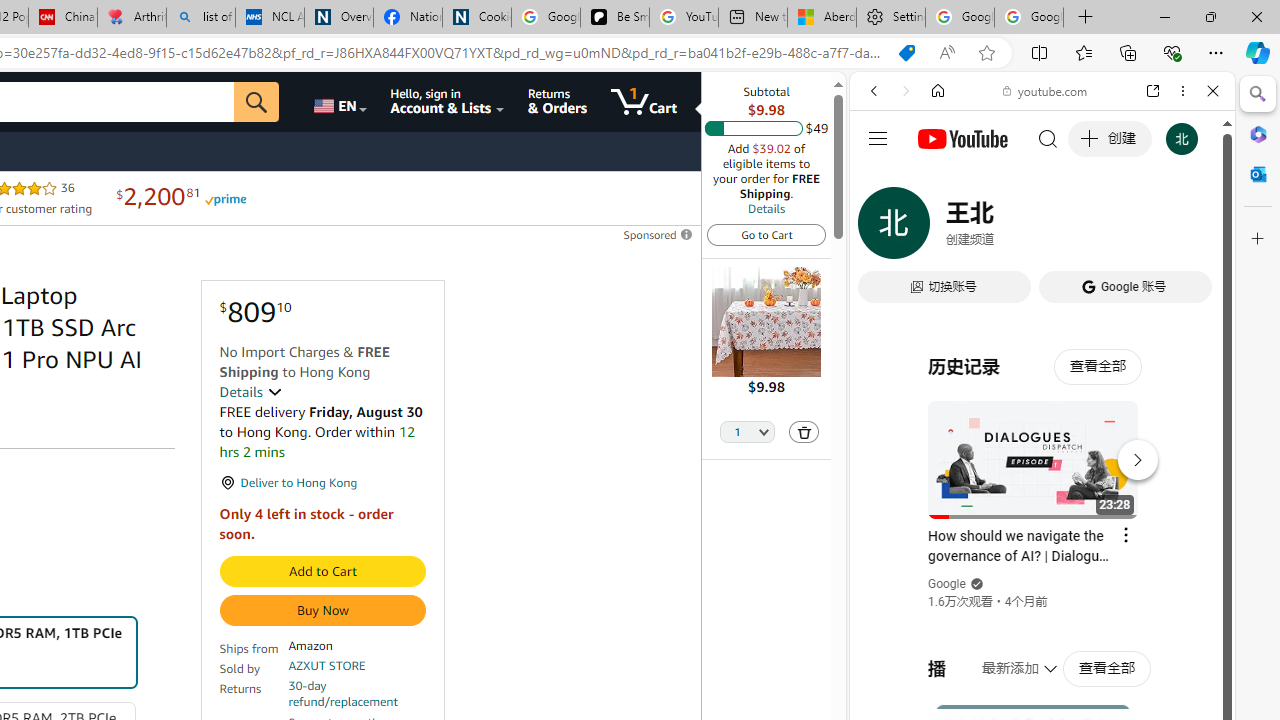  I want to click on Search Filter, VIDEOS, so click(1006, 228).